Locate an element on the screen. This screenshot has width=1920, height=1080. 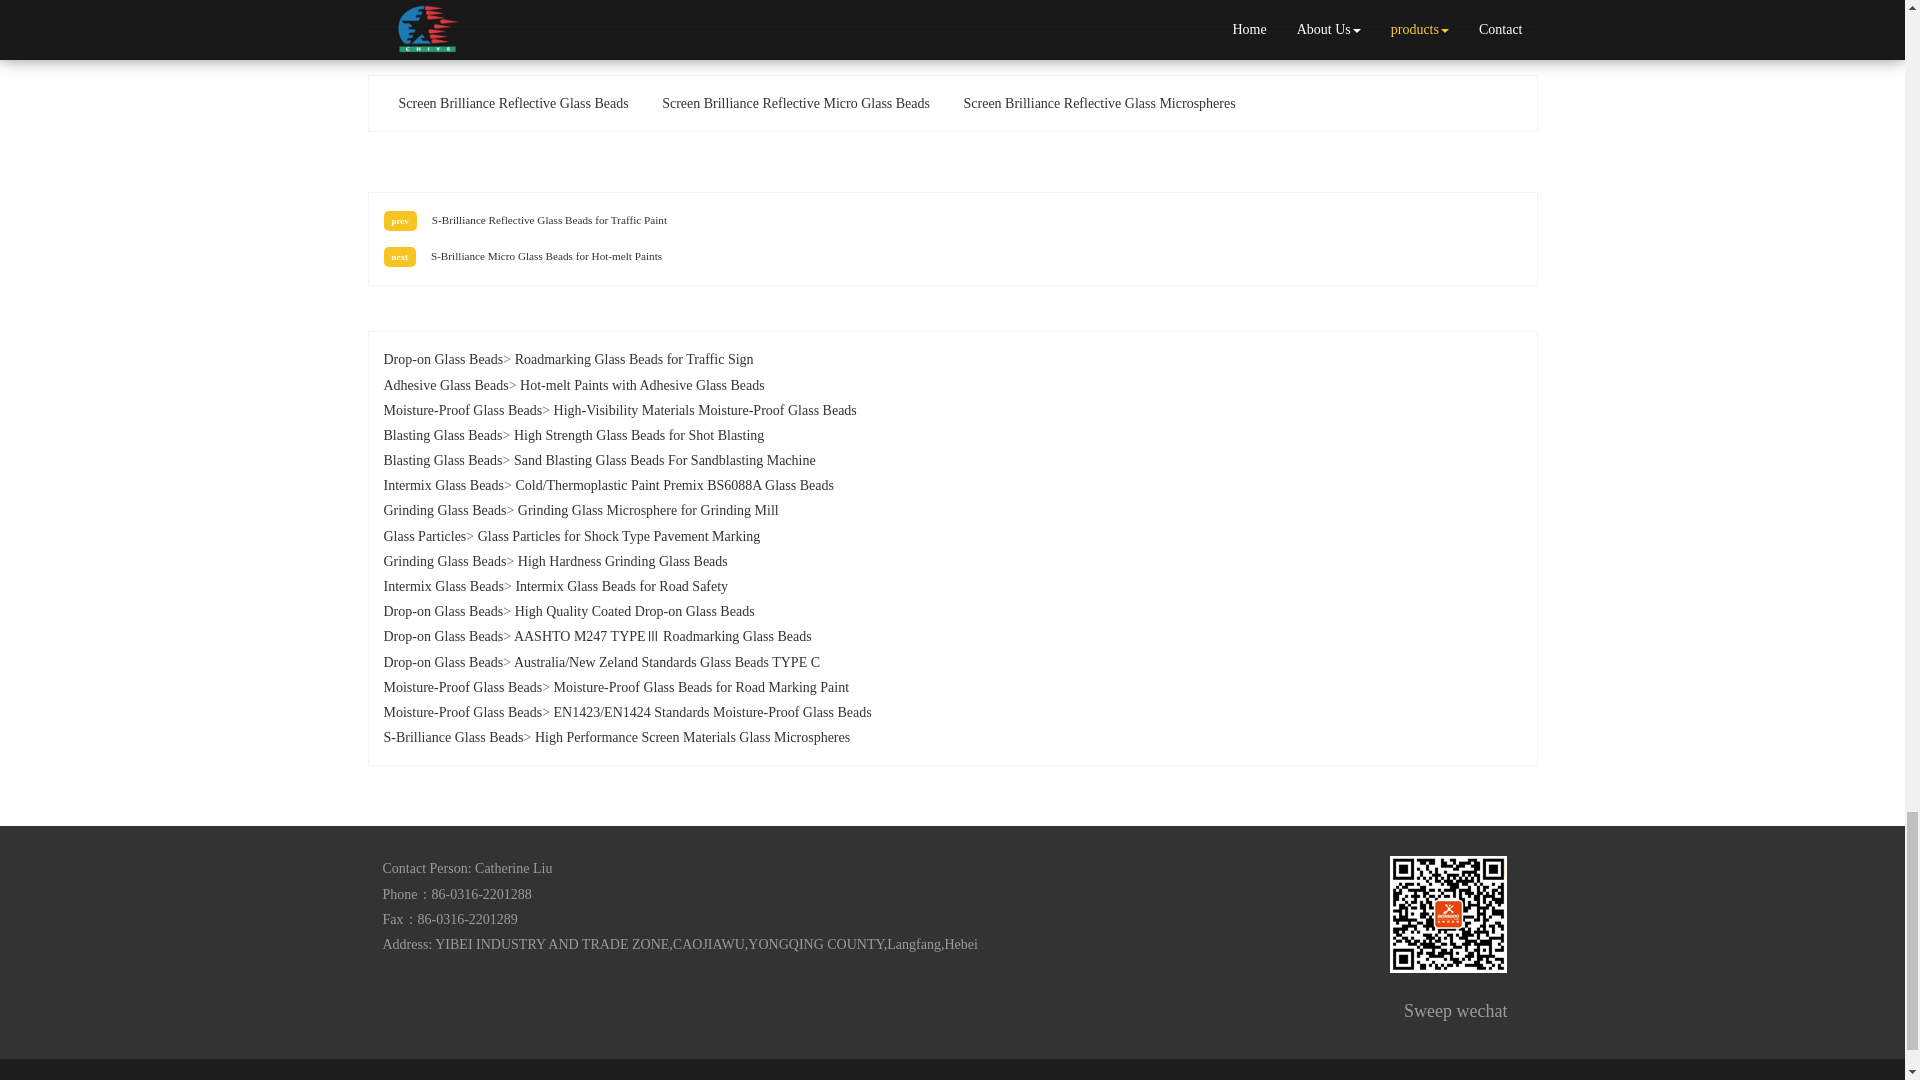
S-Brilliance Micro Glass Beads for Hot-melt Paints is located at coordinates (546, 256).